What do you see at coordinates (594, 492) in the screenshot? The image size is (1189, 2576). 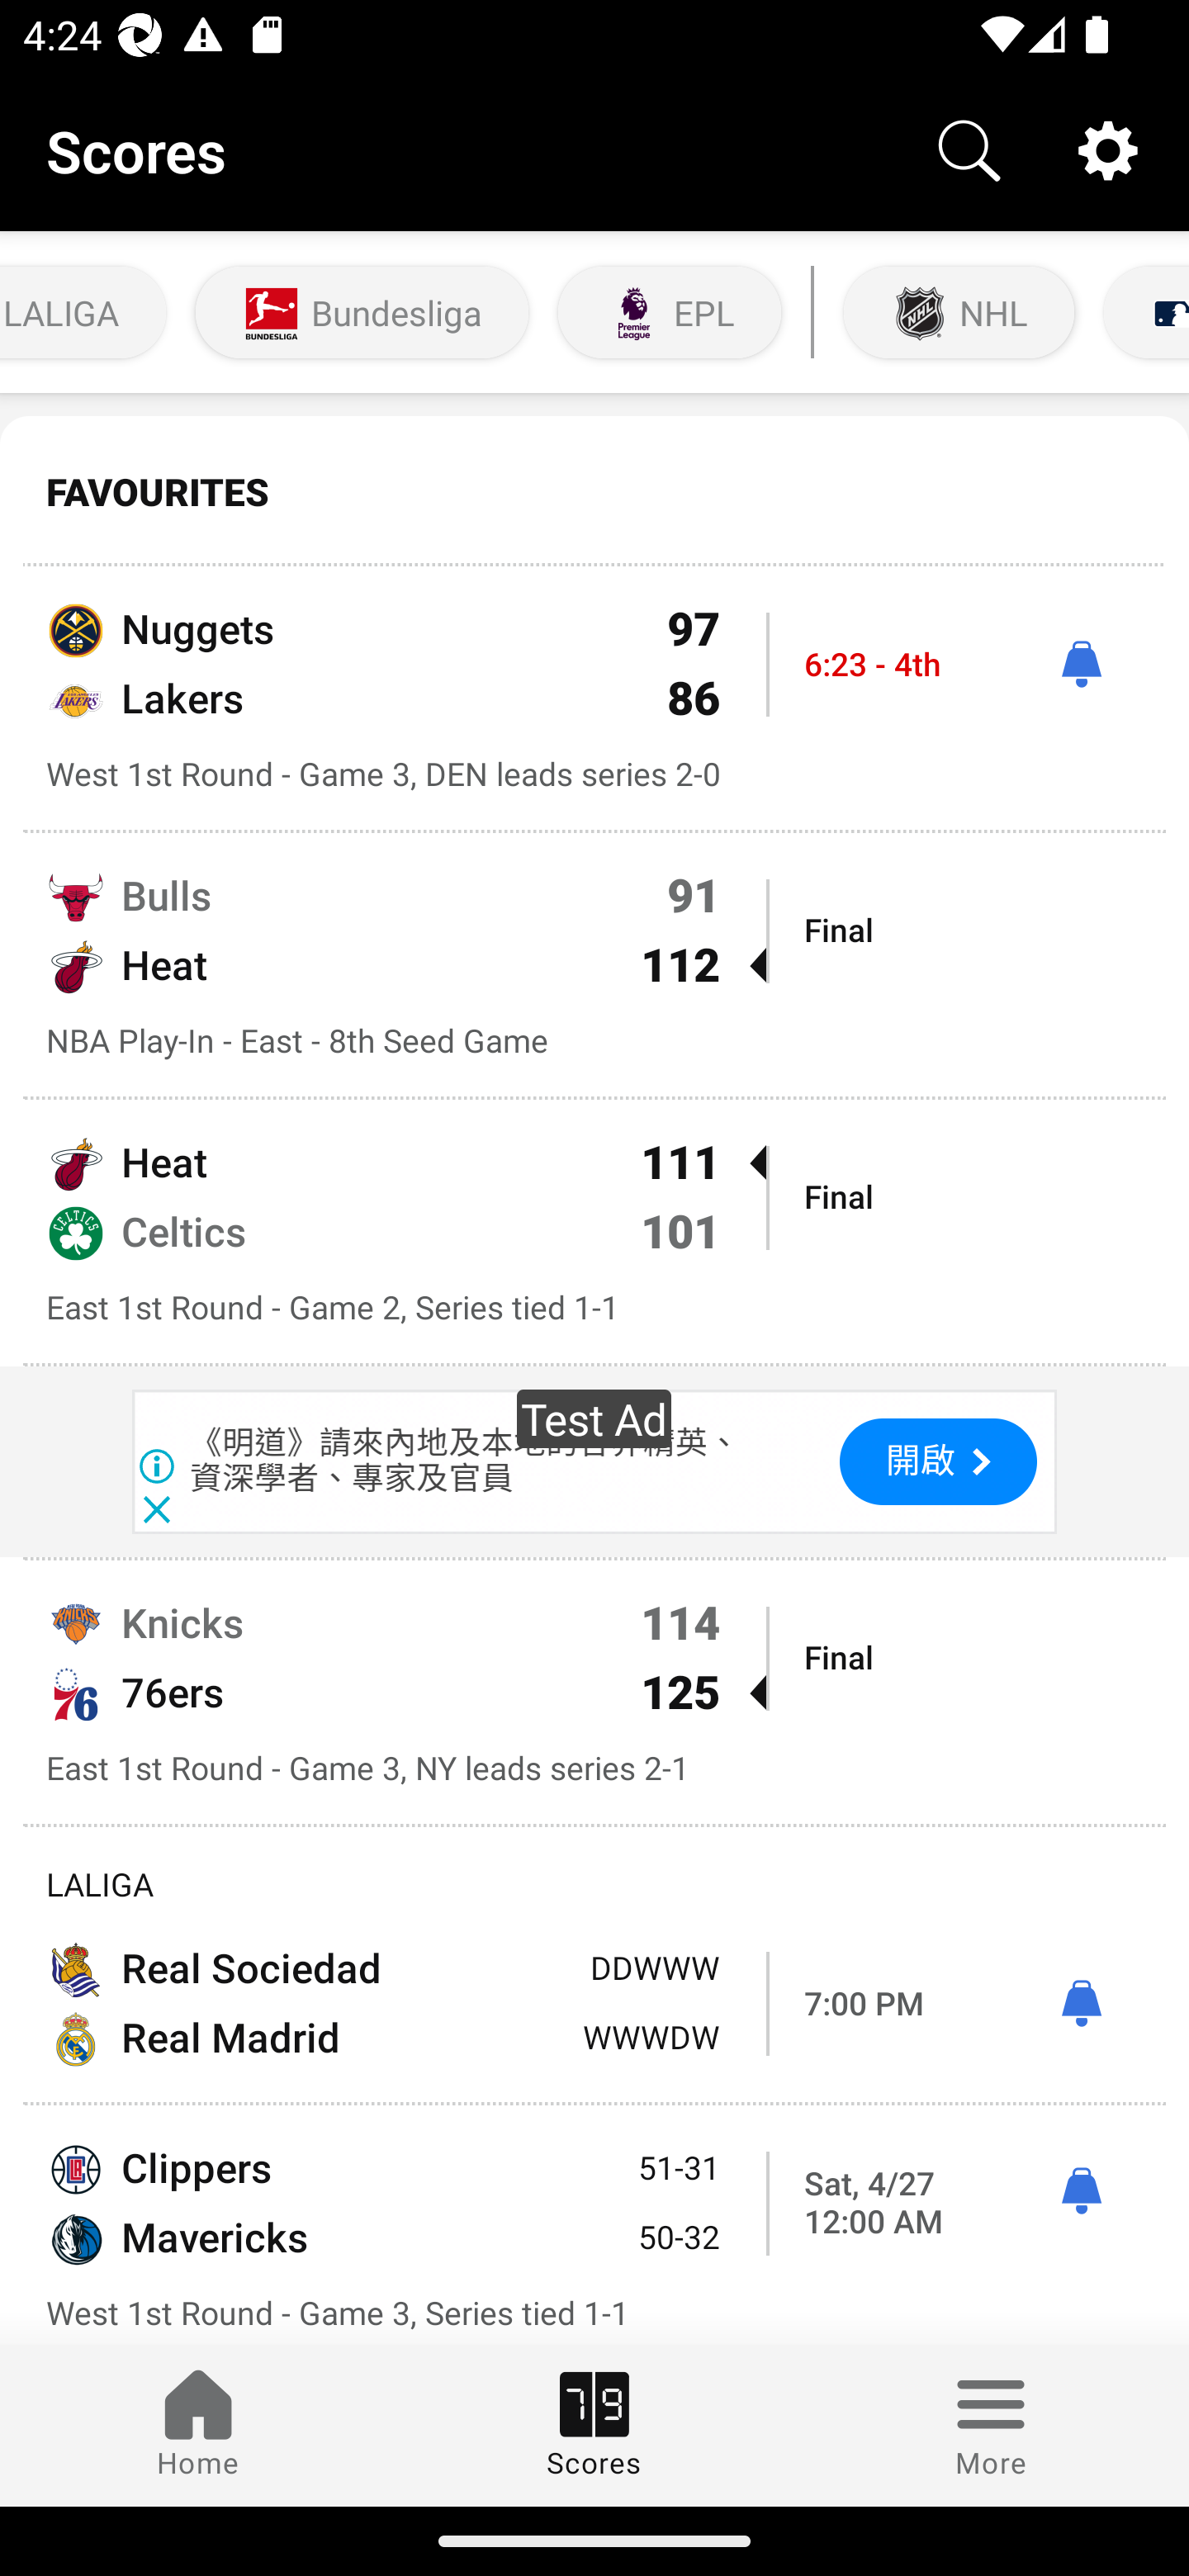 I see `FAVOURITES` at bounding box center [594, 492].